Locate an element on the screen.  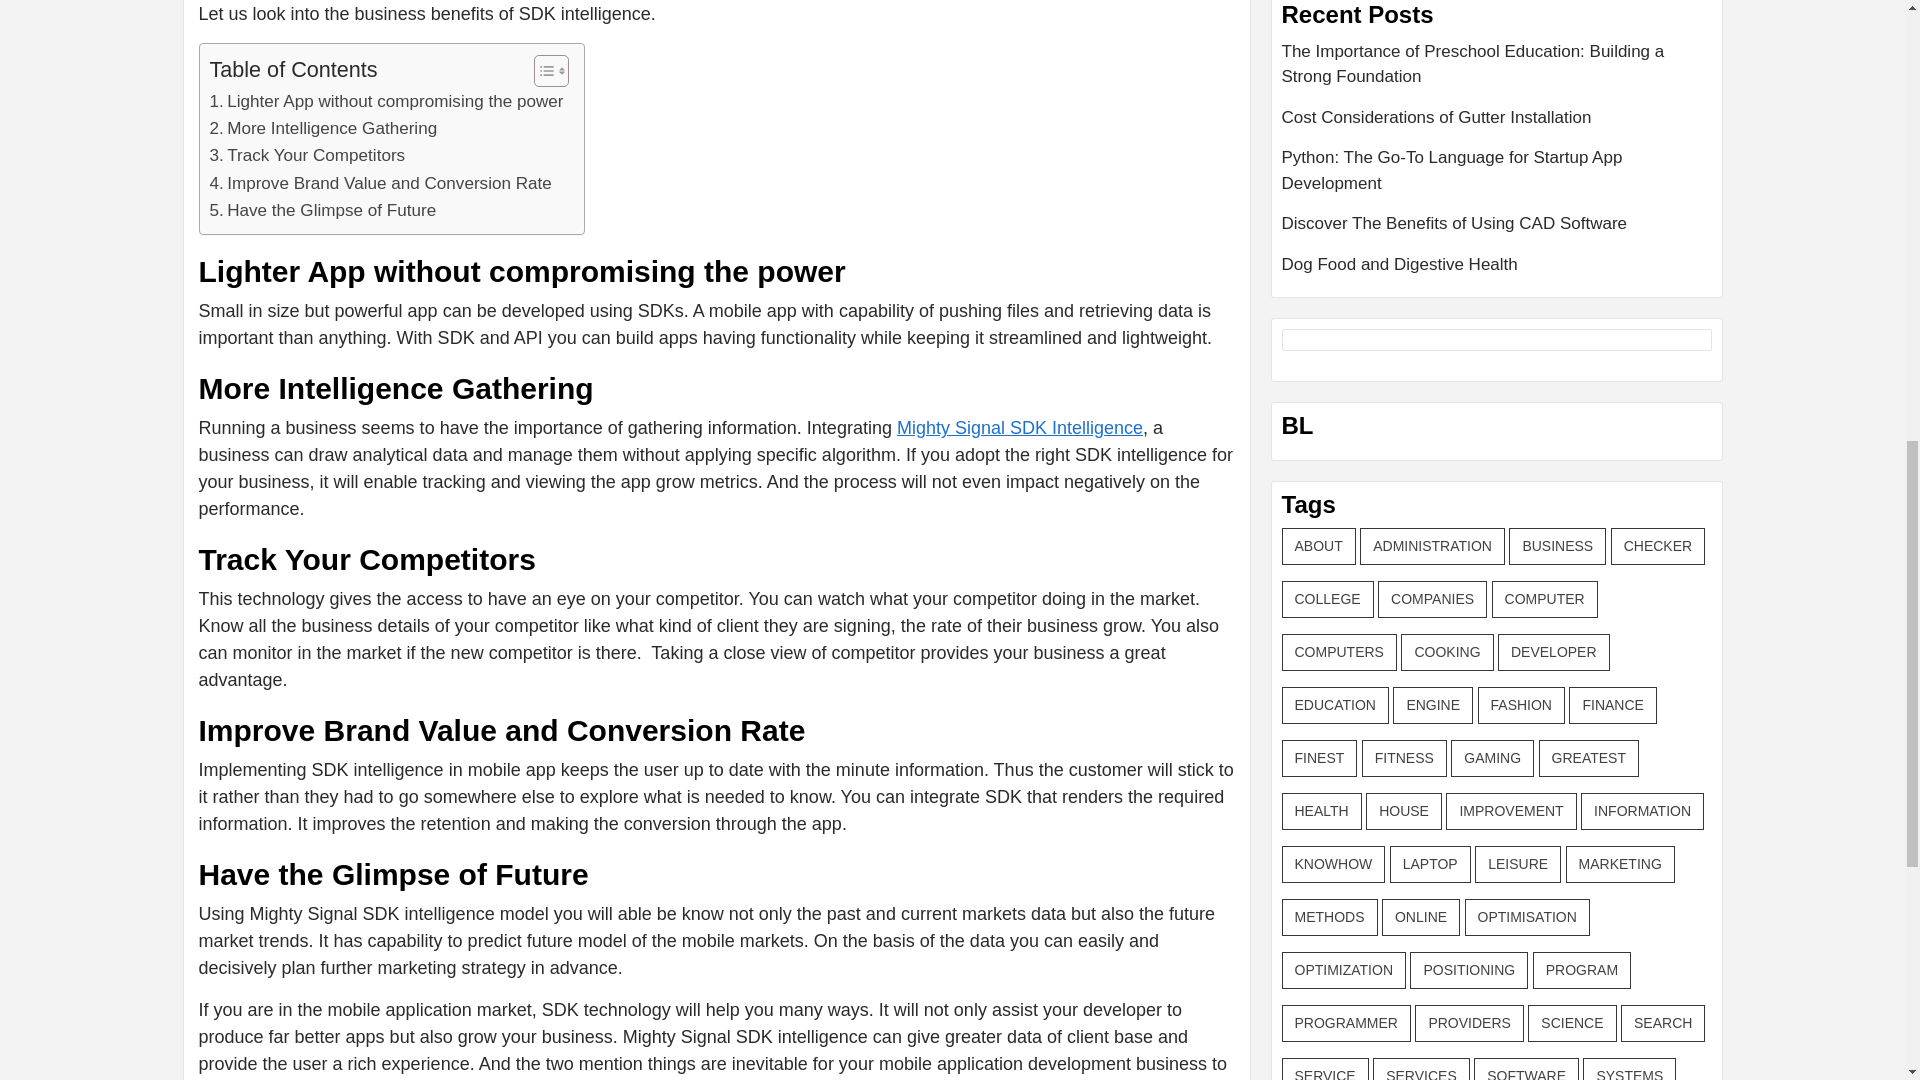
Cost Considerations of Gutter Installation is located at coordinates (1497, 124).